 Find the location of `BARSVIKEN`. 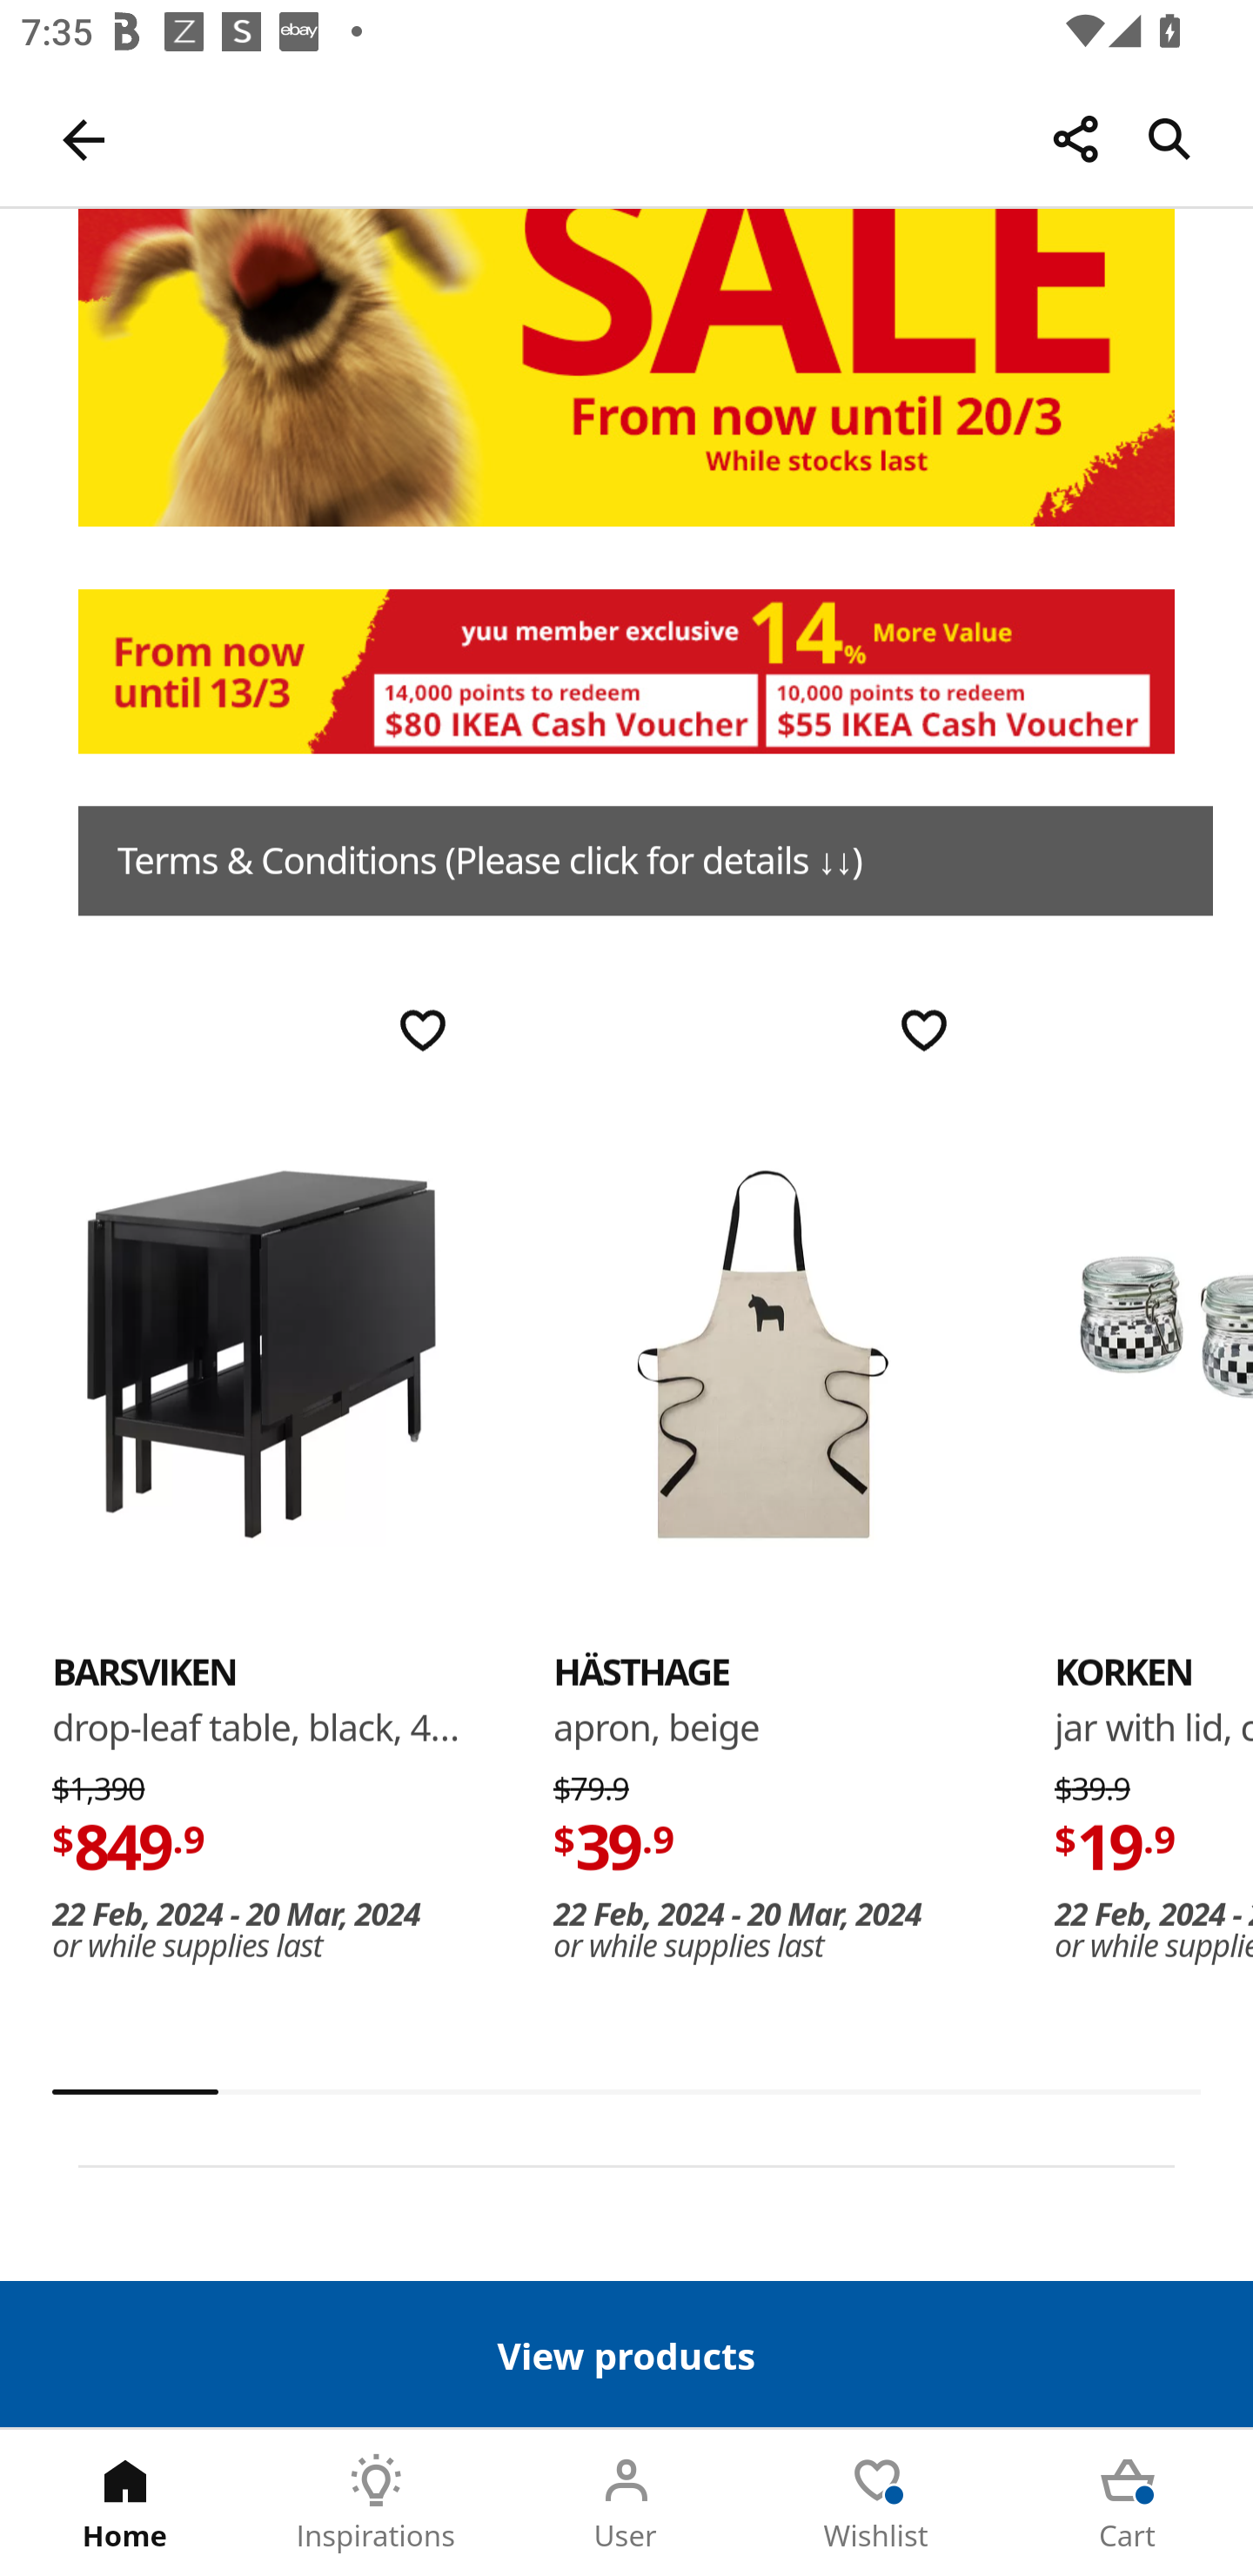

BARSVIKEN is located at coordinates (261, 1353).